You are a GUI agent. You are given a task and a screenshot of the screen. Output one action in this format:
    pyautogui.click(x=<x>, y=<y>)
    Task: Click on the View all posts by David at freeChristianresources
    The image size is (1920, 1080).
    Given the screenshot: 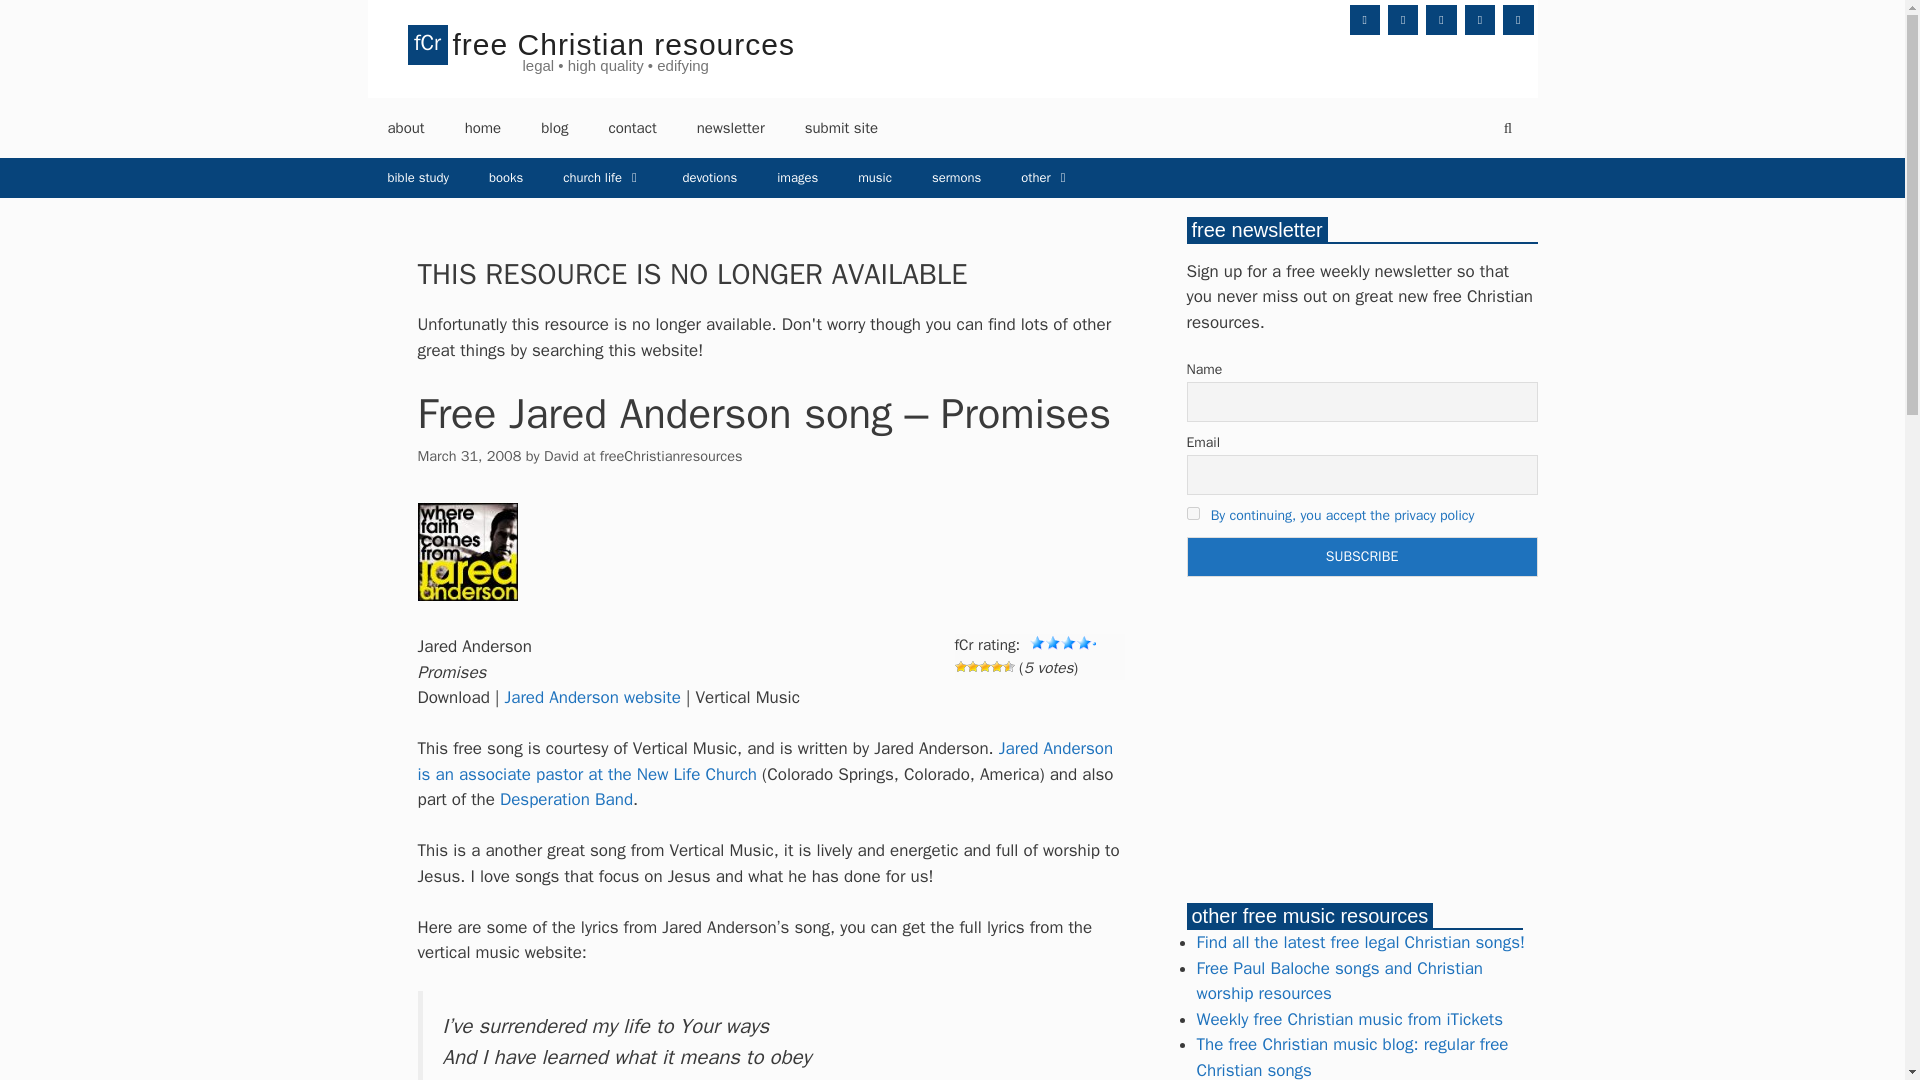 What is the action you would take?
    pyautogui.click(x=643, y=456)
    